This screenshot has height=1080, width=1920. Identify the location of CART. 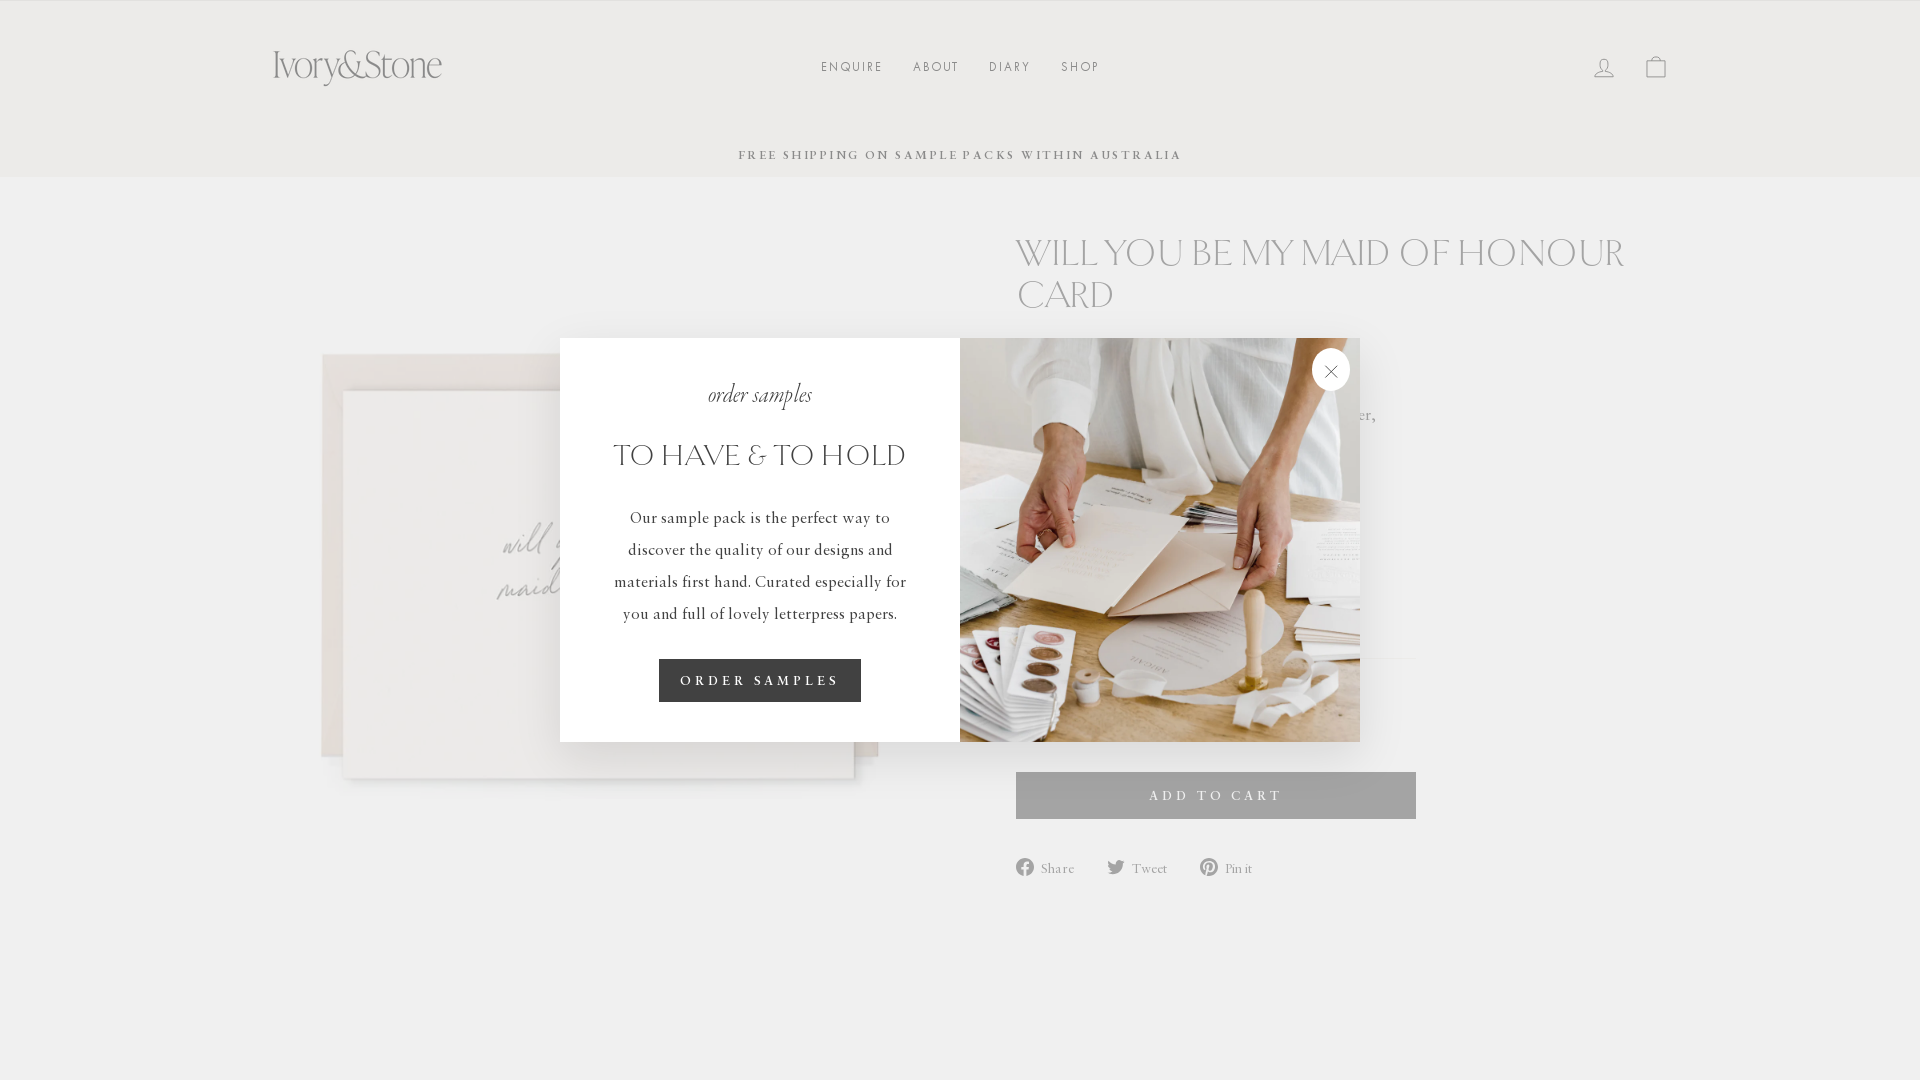
(1656, 66).